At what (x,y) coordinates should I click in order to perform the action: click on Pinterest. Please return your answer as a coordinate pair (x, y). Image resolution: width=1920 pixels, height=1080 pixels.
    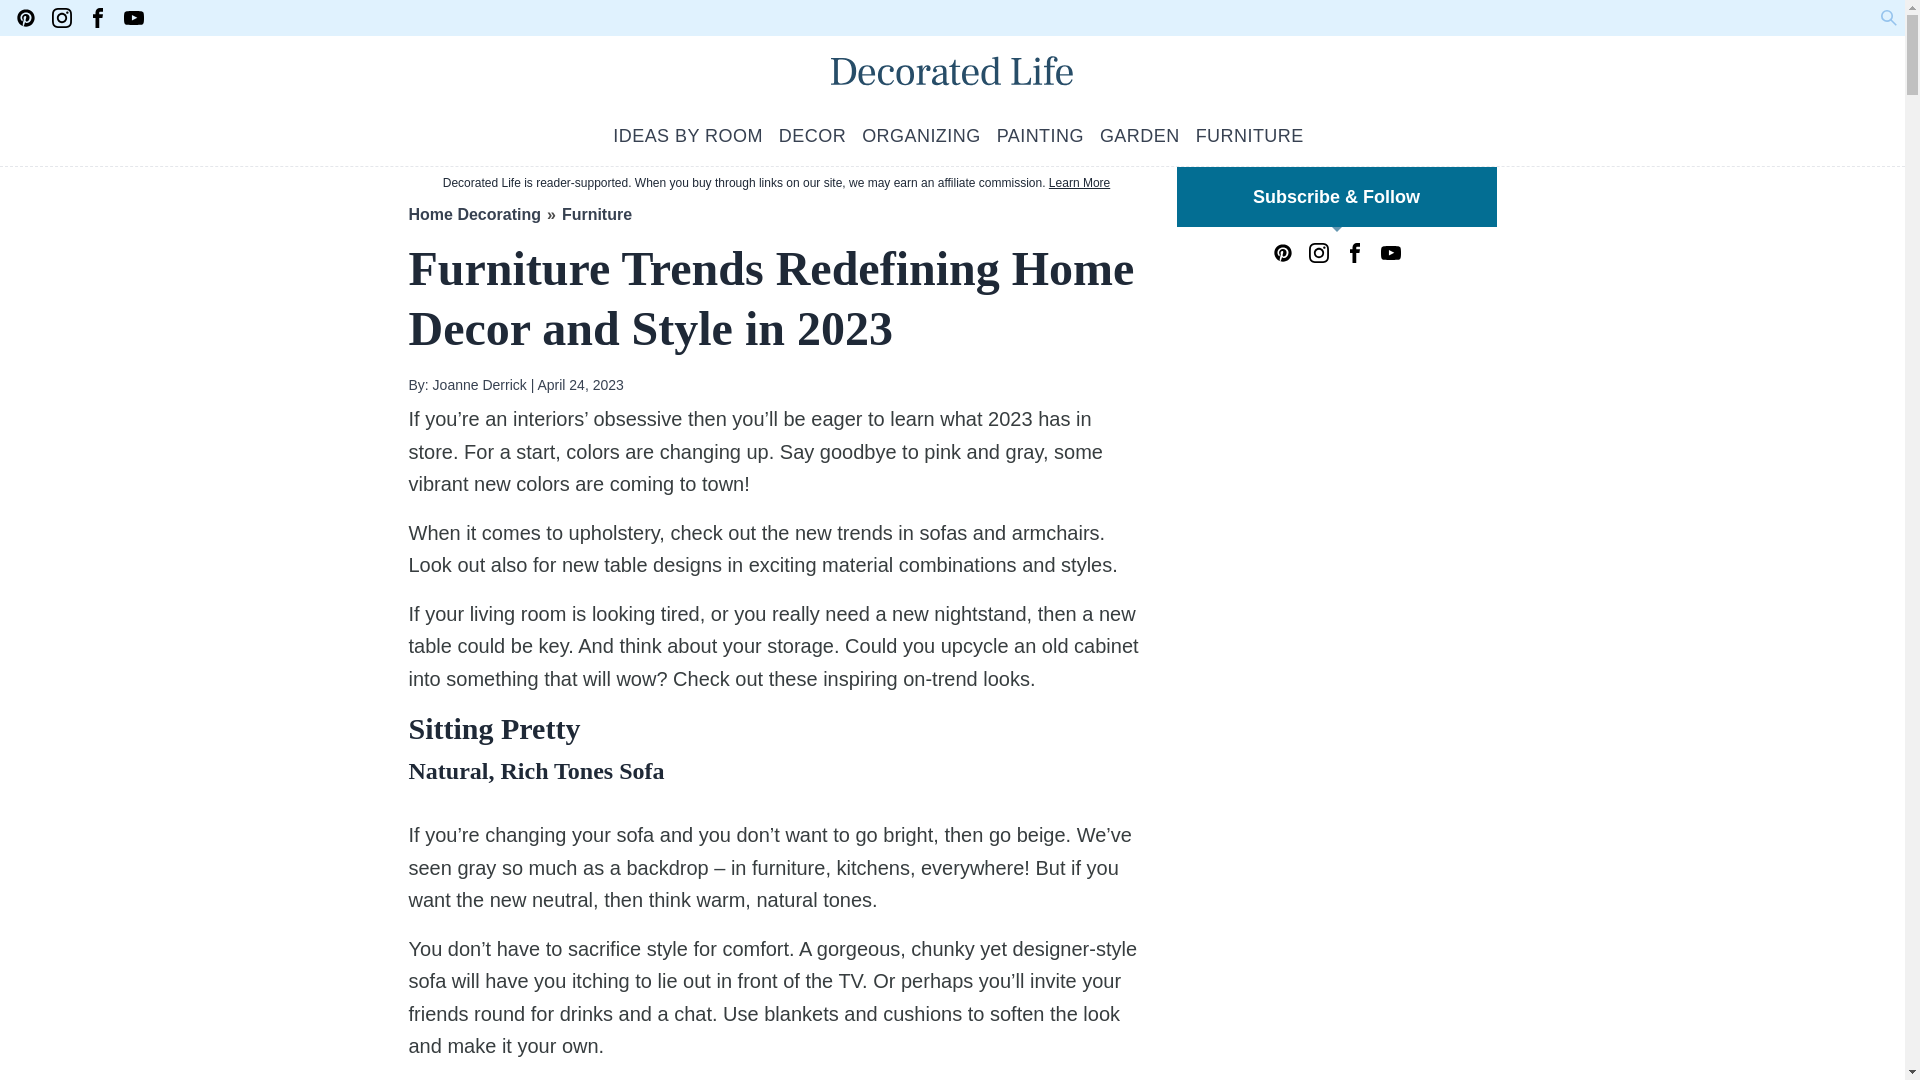
    Looking at the image, I should click on (26, 18).